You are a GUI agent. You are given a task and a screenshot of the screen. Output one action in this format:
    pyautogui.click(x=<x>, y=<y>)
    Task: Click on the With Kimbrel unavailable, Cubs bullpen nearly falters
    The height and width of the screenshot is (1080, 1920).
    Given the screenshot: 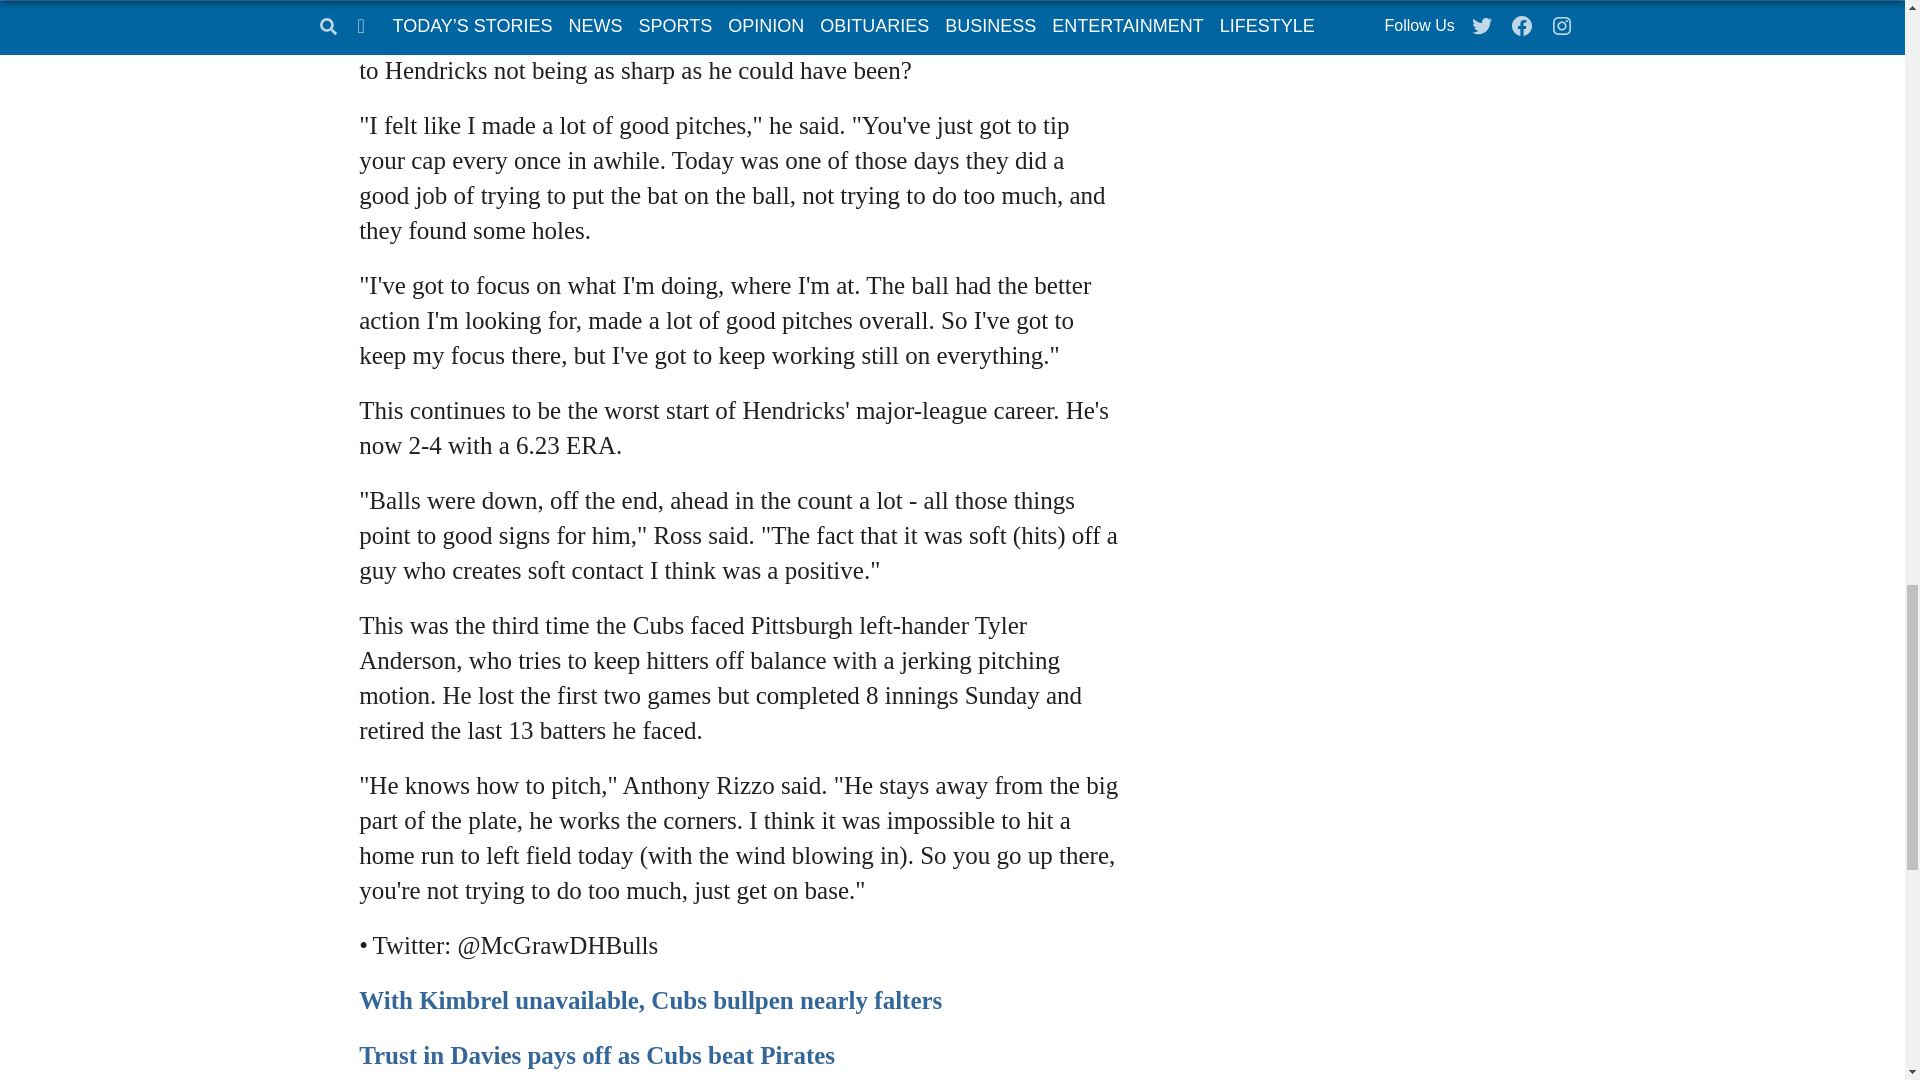 What is the action you would take?
    pyautogui.click(x=650, y=1000)
    